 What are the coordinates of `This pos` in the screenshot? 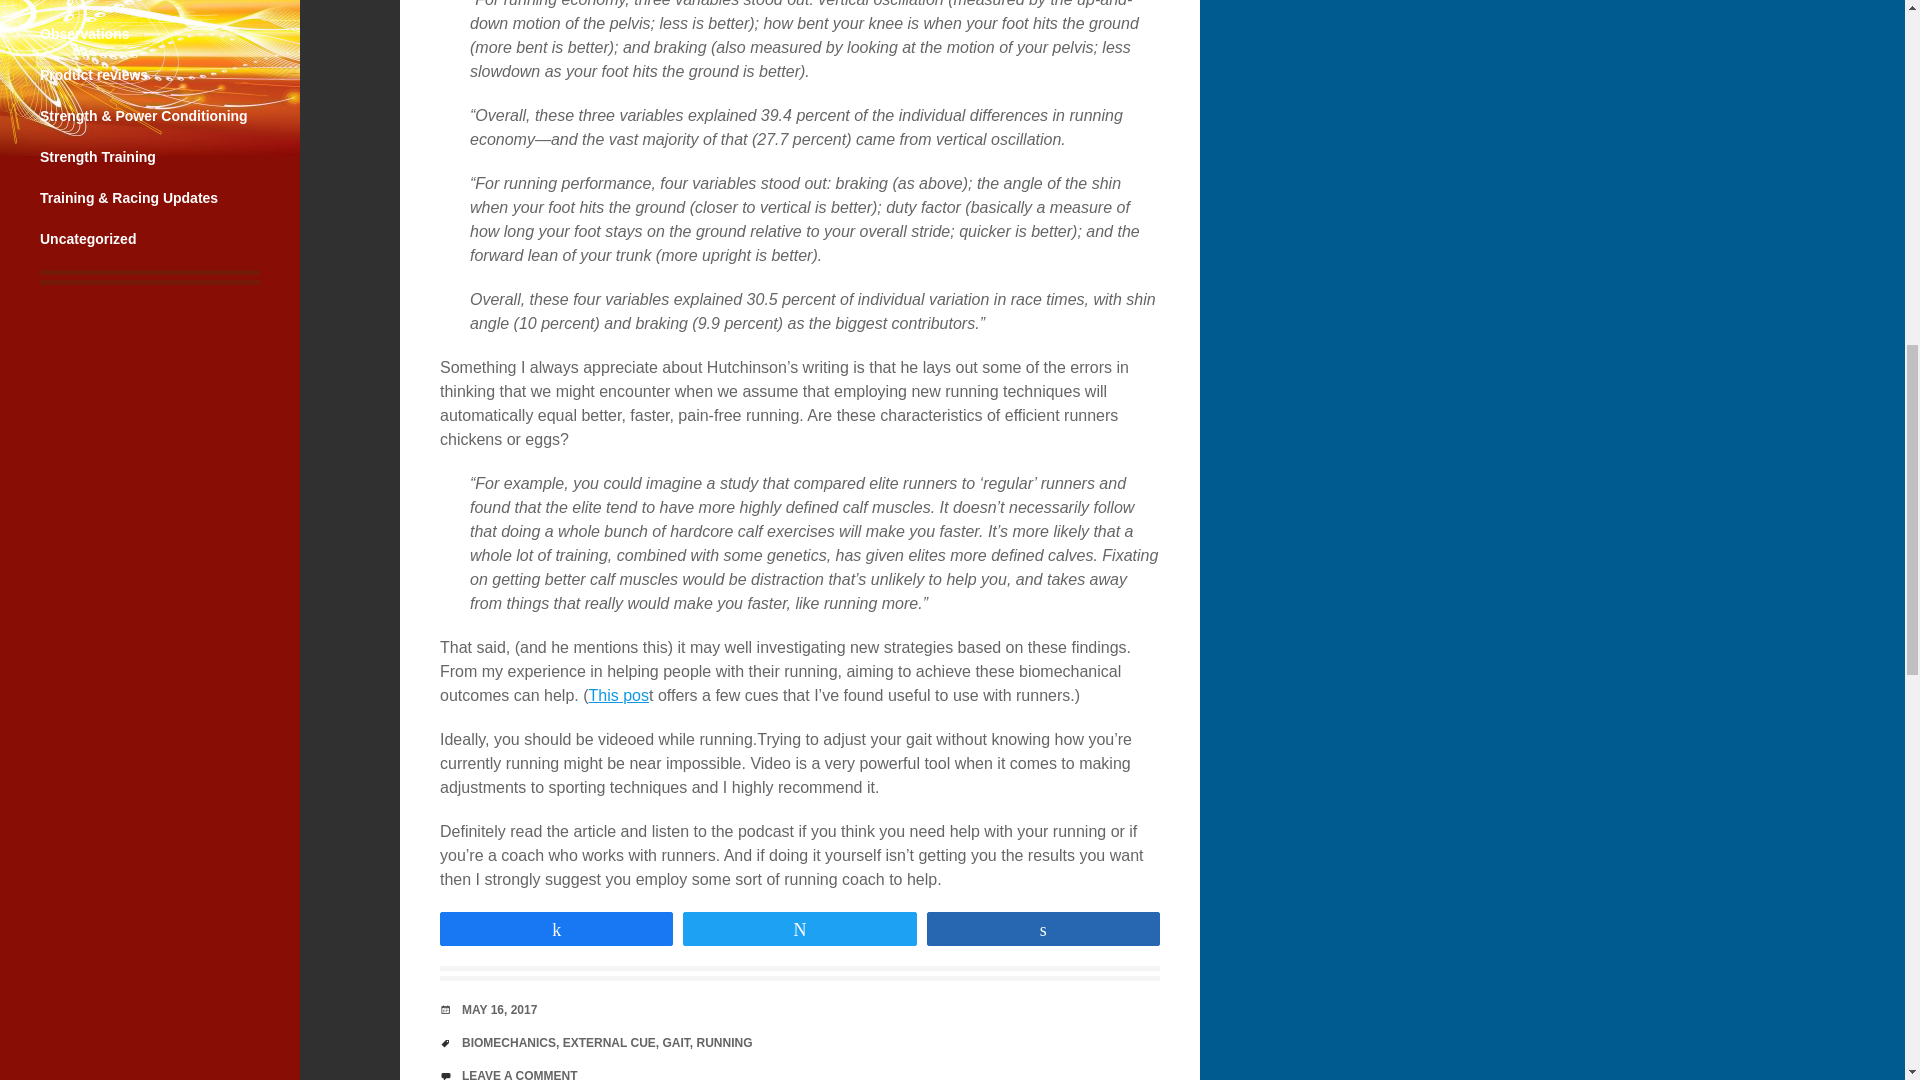 It's located at (618, 695).